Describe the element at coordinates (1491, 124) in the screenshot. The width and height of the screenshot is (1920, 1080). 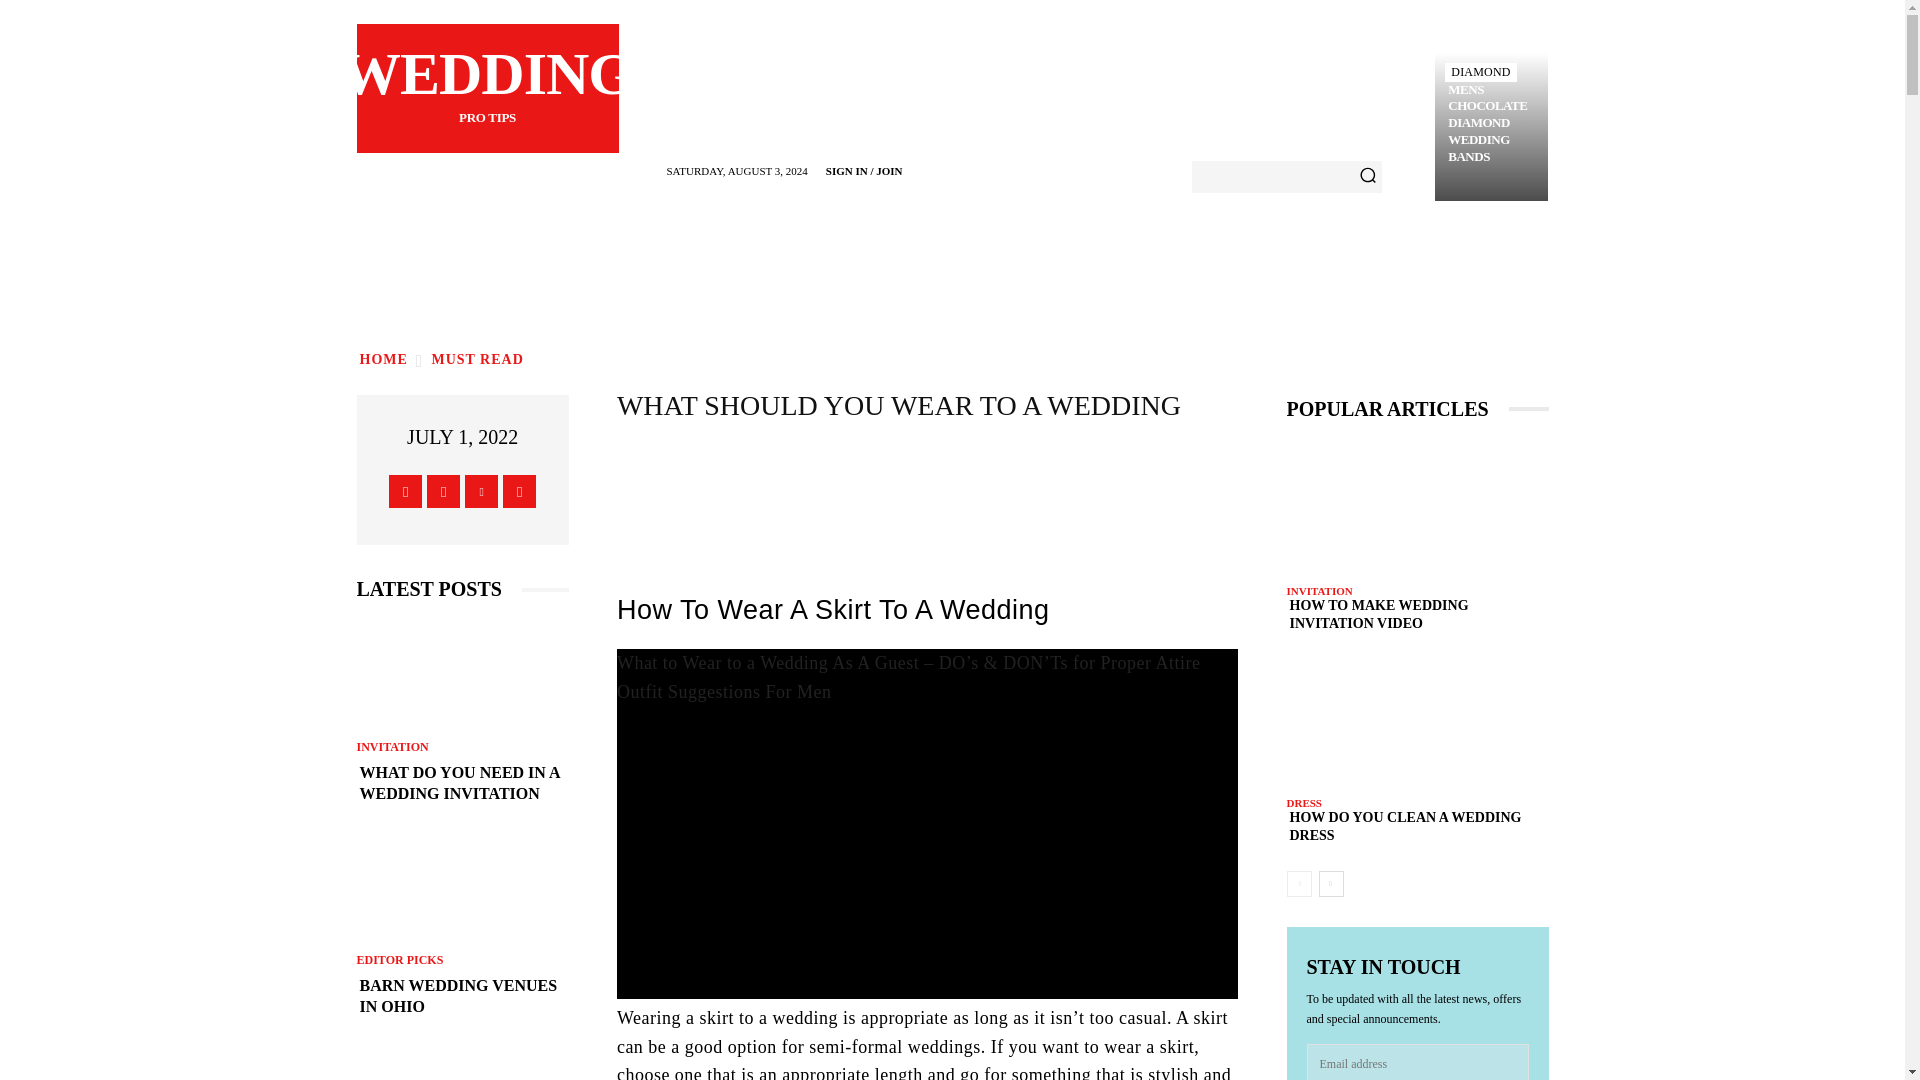
I see `Mens Chocolate Diamond Wedding Bands` at that location.